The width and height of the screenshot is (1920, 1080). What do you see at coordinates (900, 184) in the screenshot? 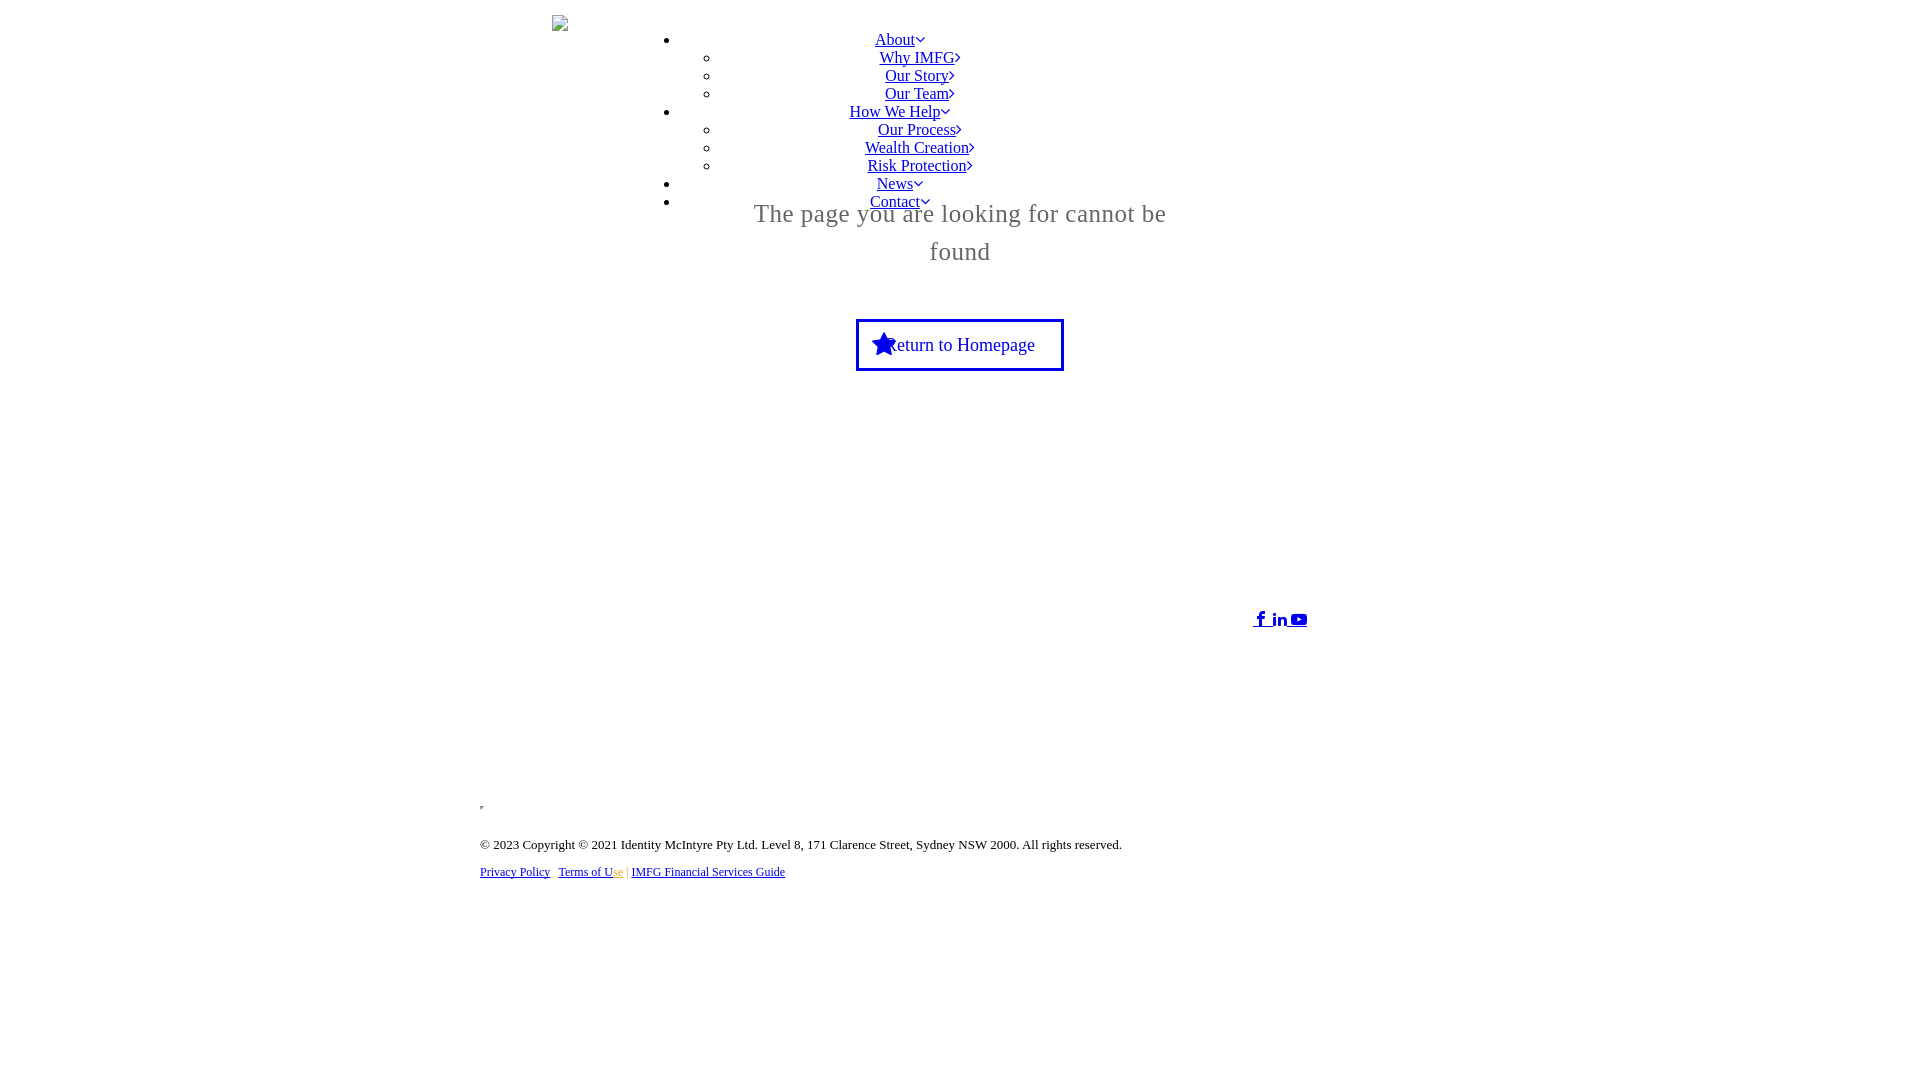
I see `News` at bounding box center [900, 184].